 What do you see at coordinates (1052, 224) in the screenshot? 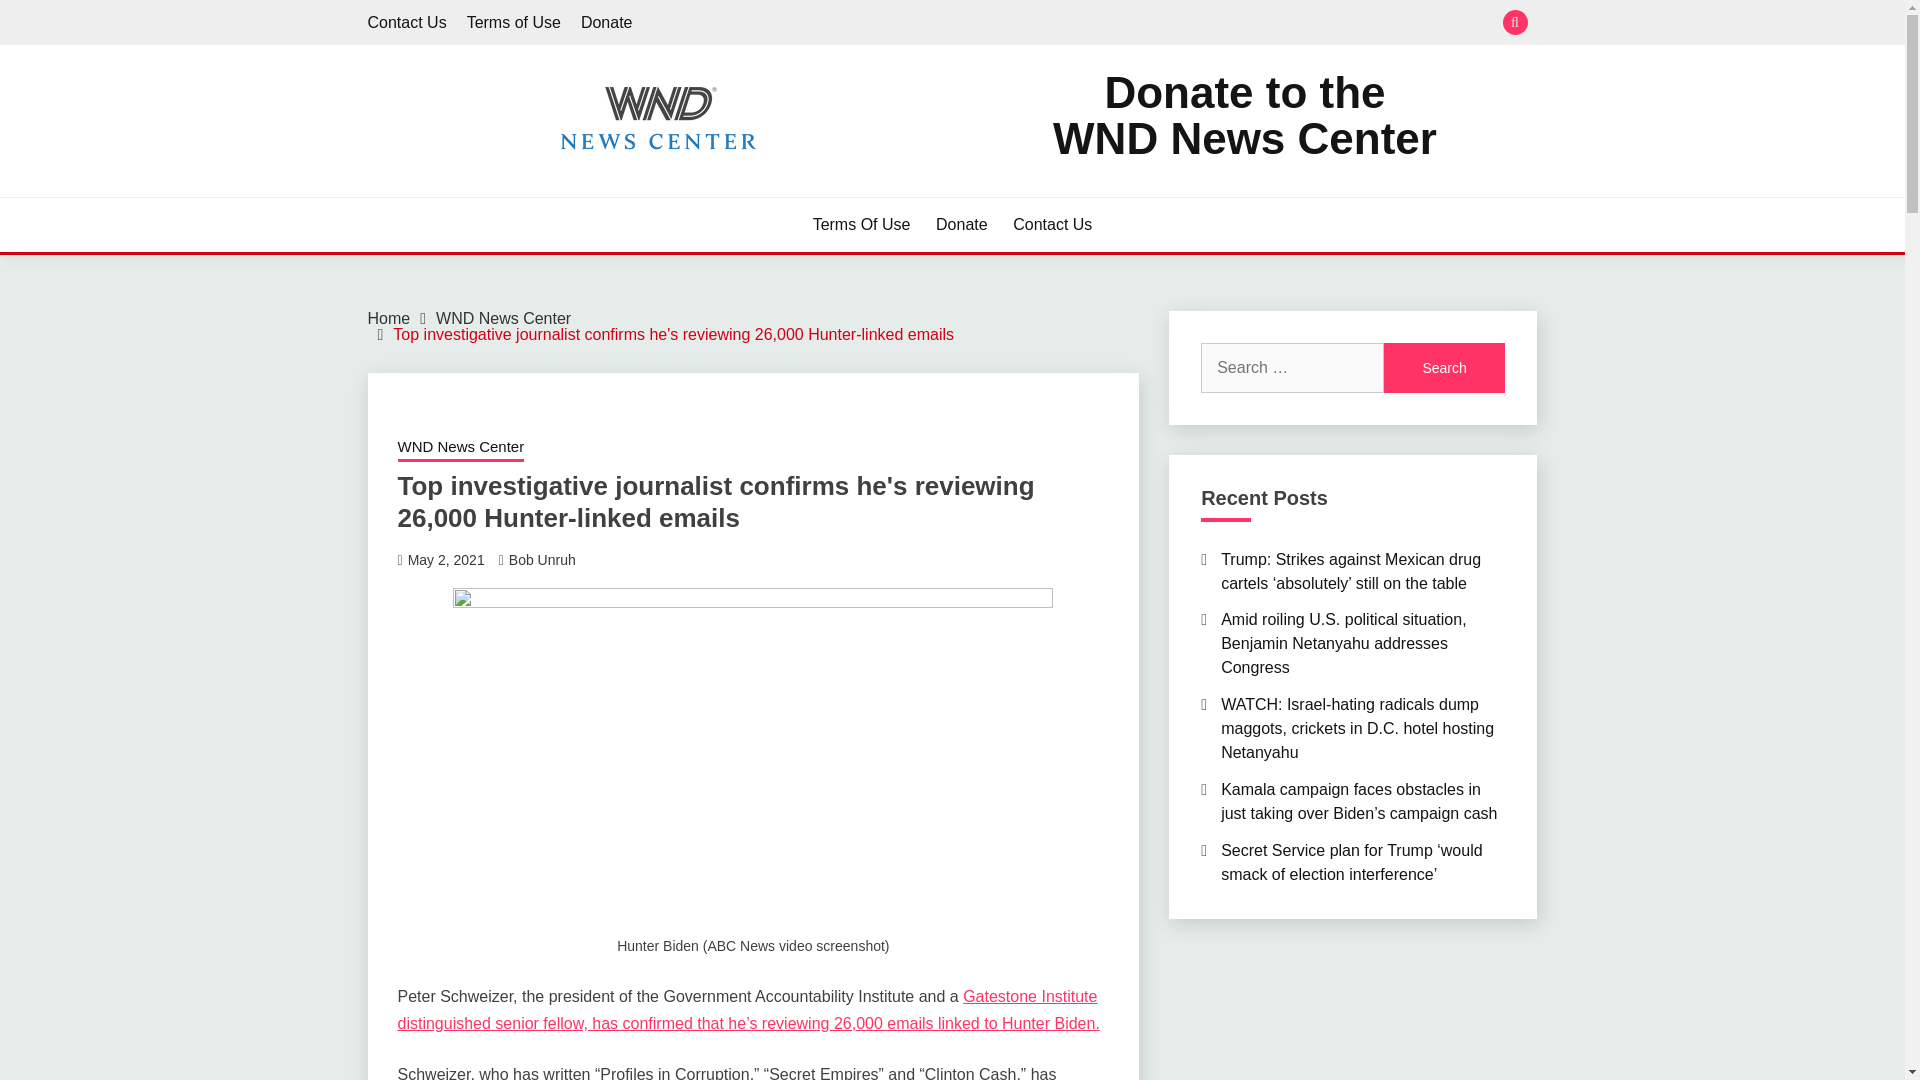
I see `Contact Us` at bounding box center [1052, 224].